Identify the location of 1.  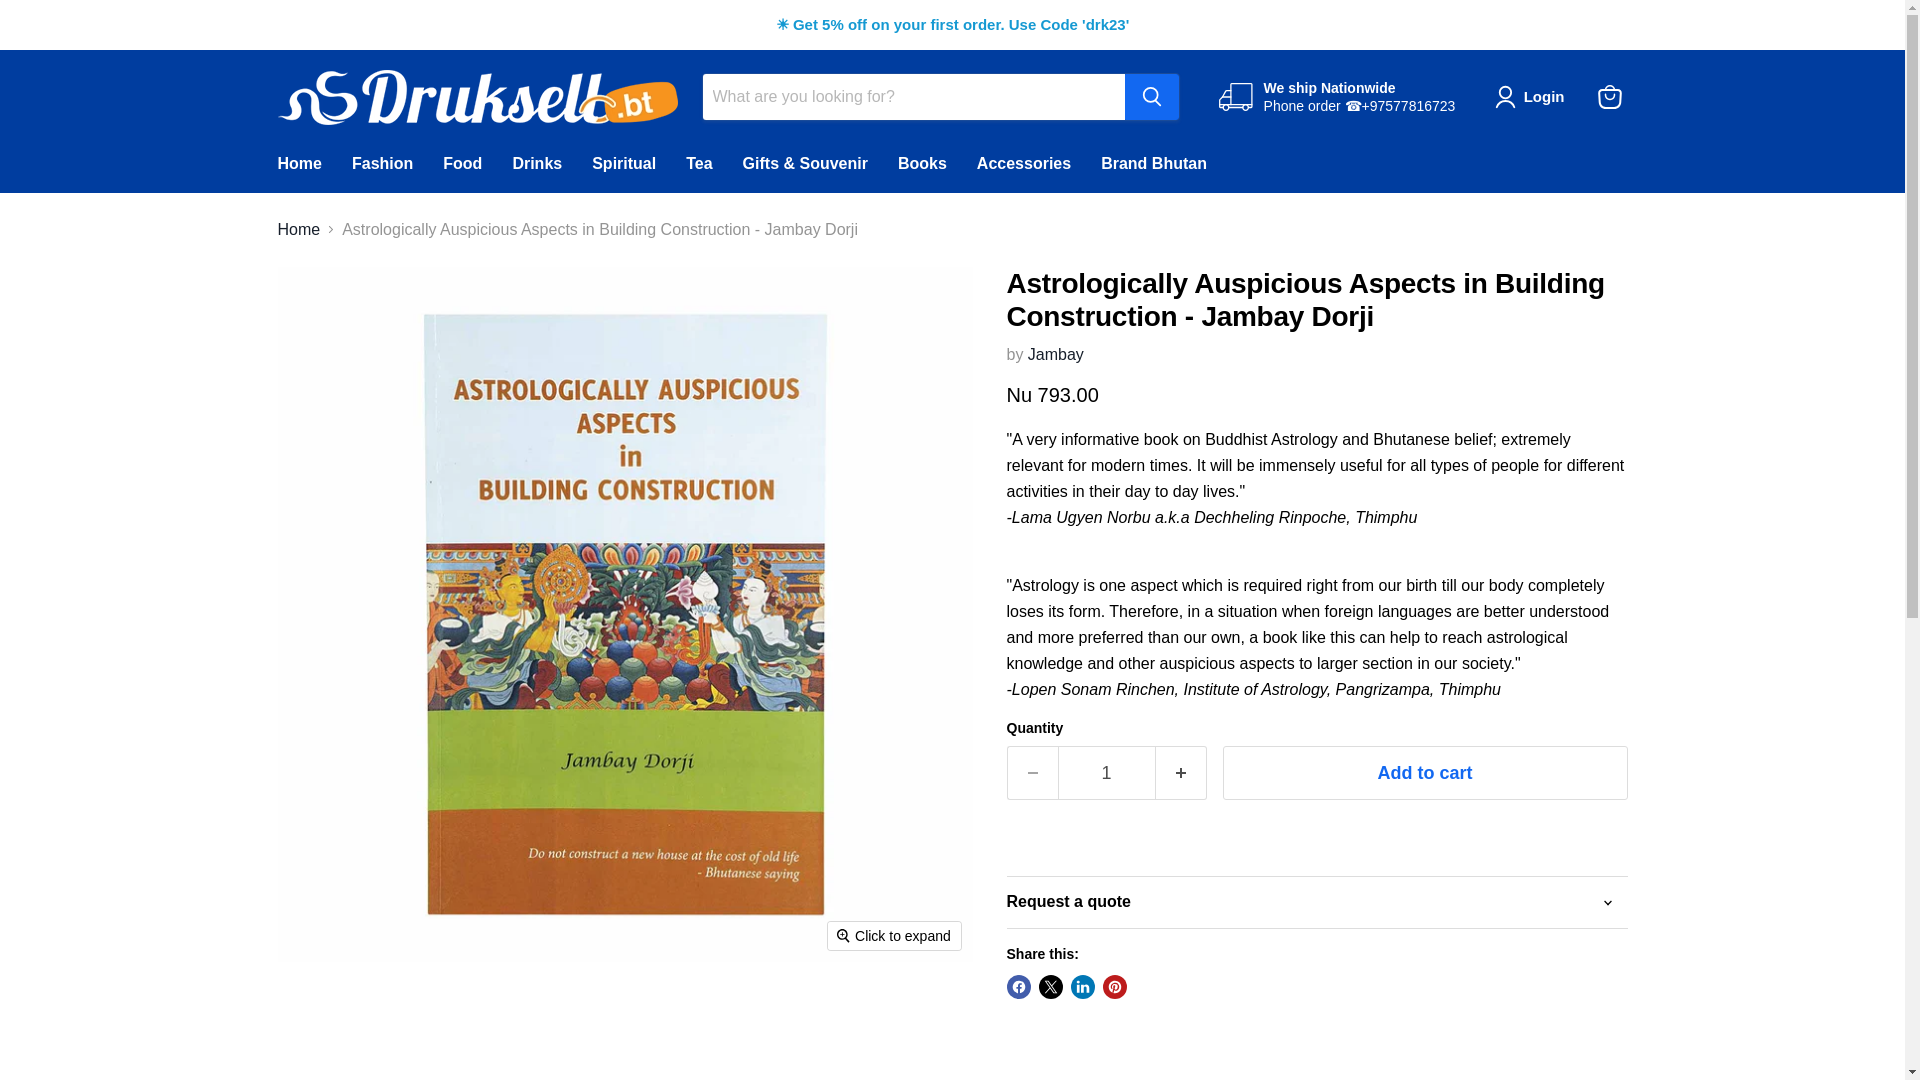
(1106, 774).